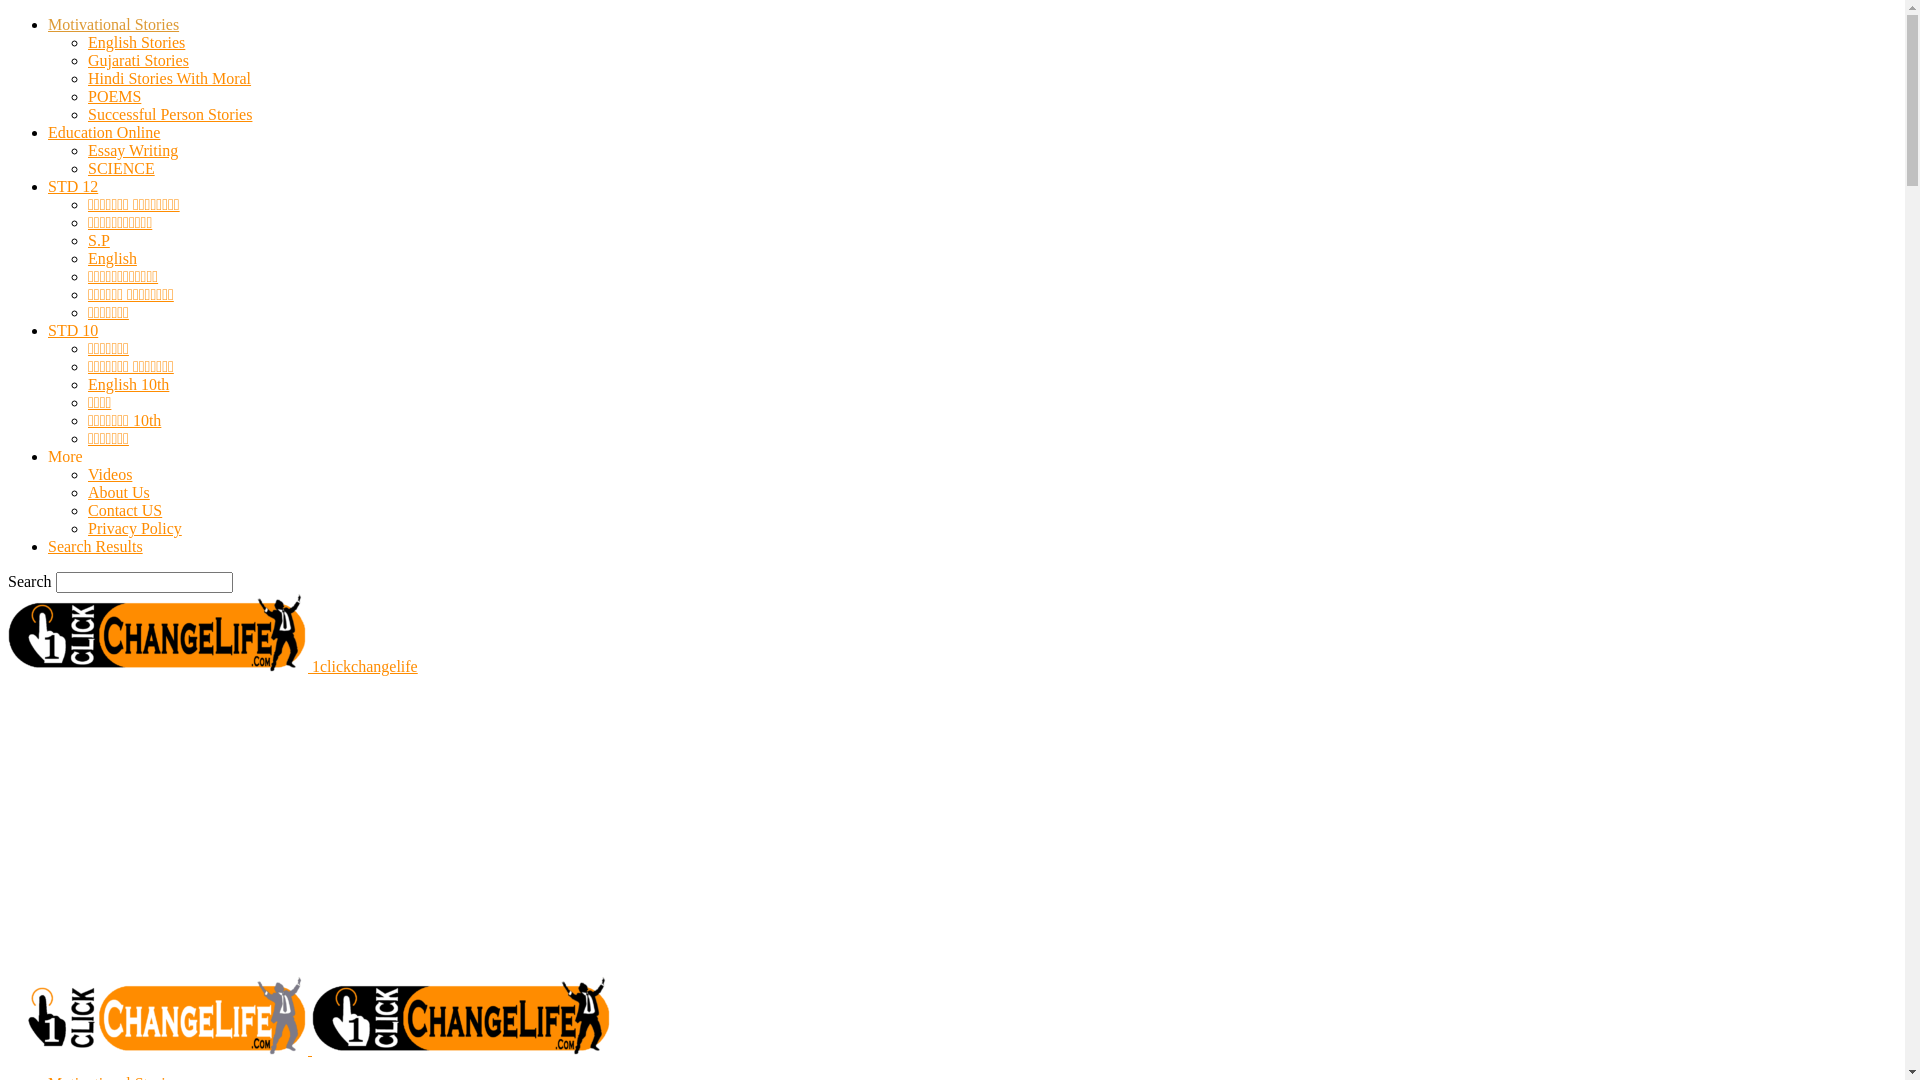 The image size is (1920, 1080). Describe the element at coordinates (112, 258) in the screenshot. I see `English` at that location.